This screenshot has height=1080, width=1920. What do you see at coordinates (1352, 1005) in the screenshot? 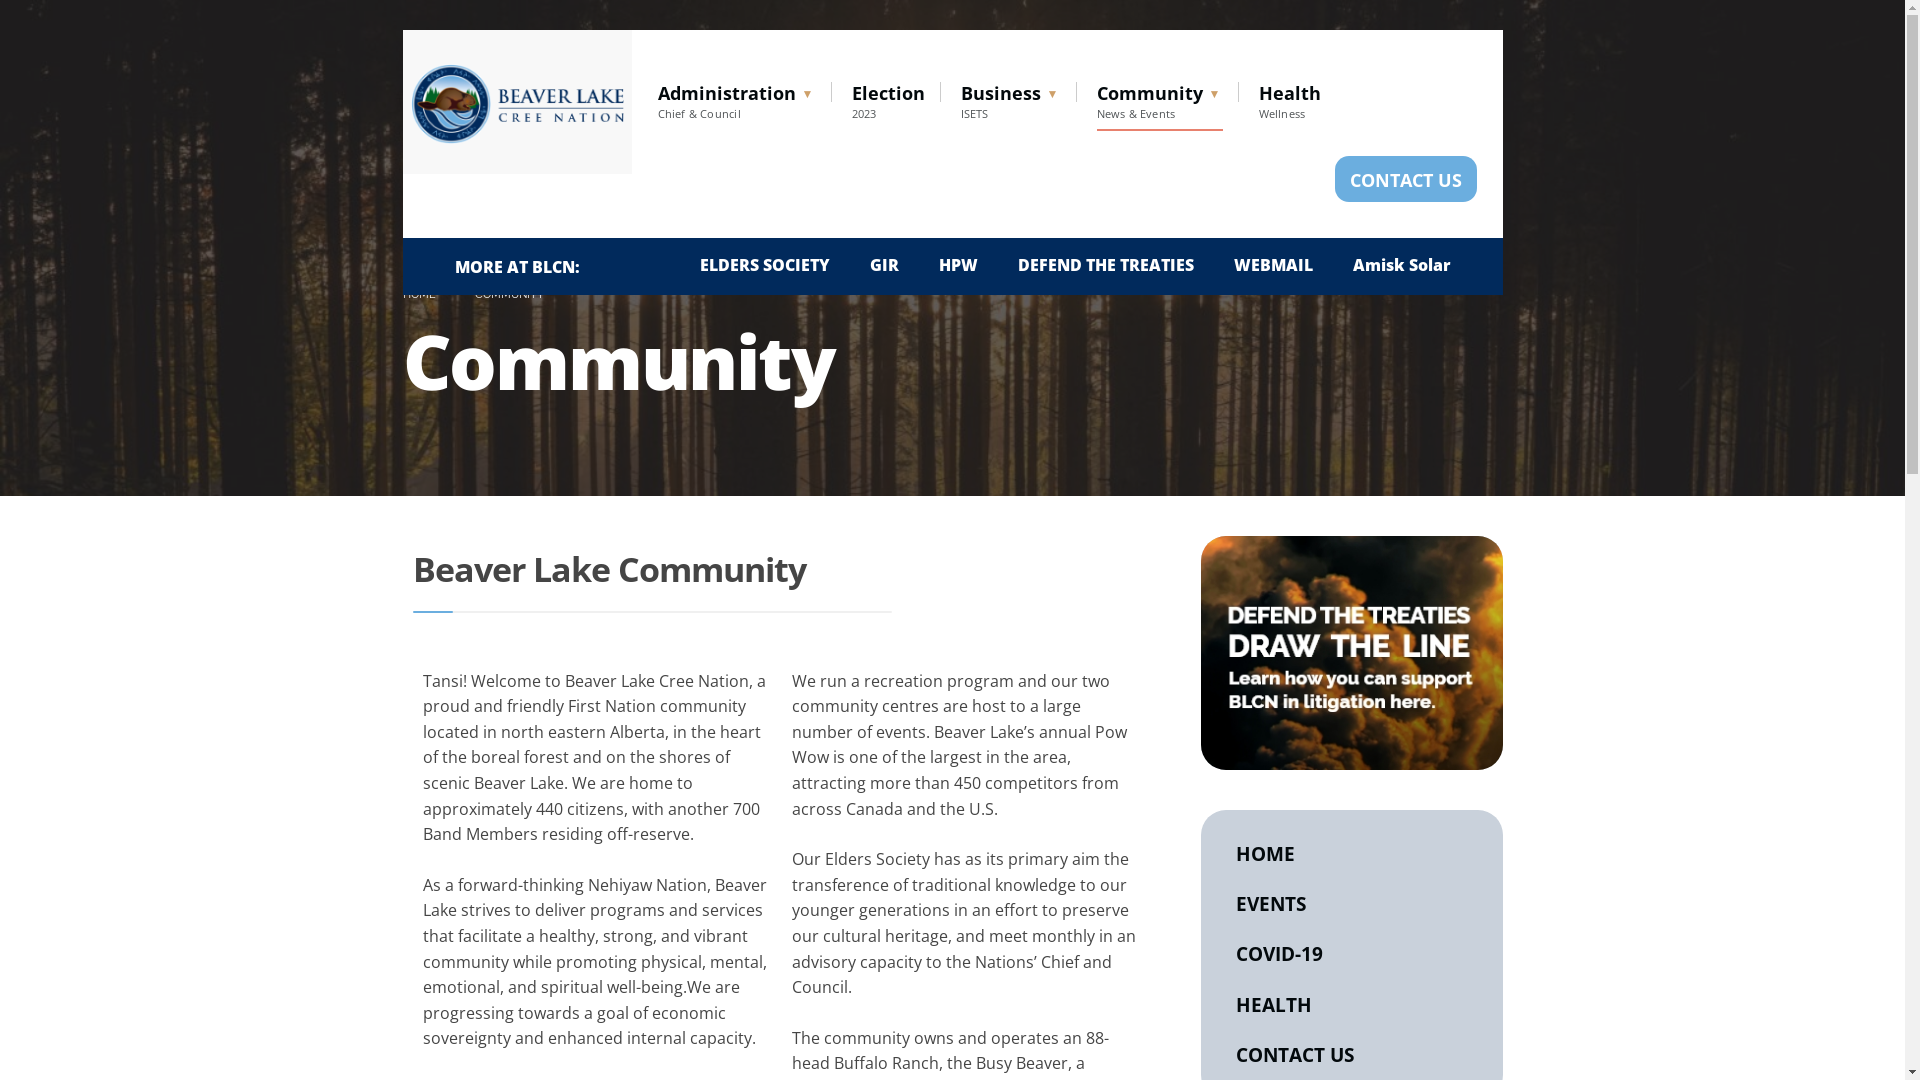
I see `HEALTH` at bounding box center [1352, 1005].